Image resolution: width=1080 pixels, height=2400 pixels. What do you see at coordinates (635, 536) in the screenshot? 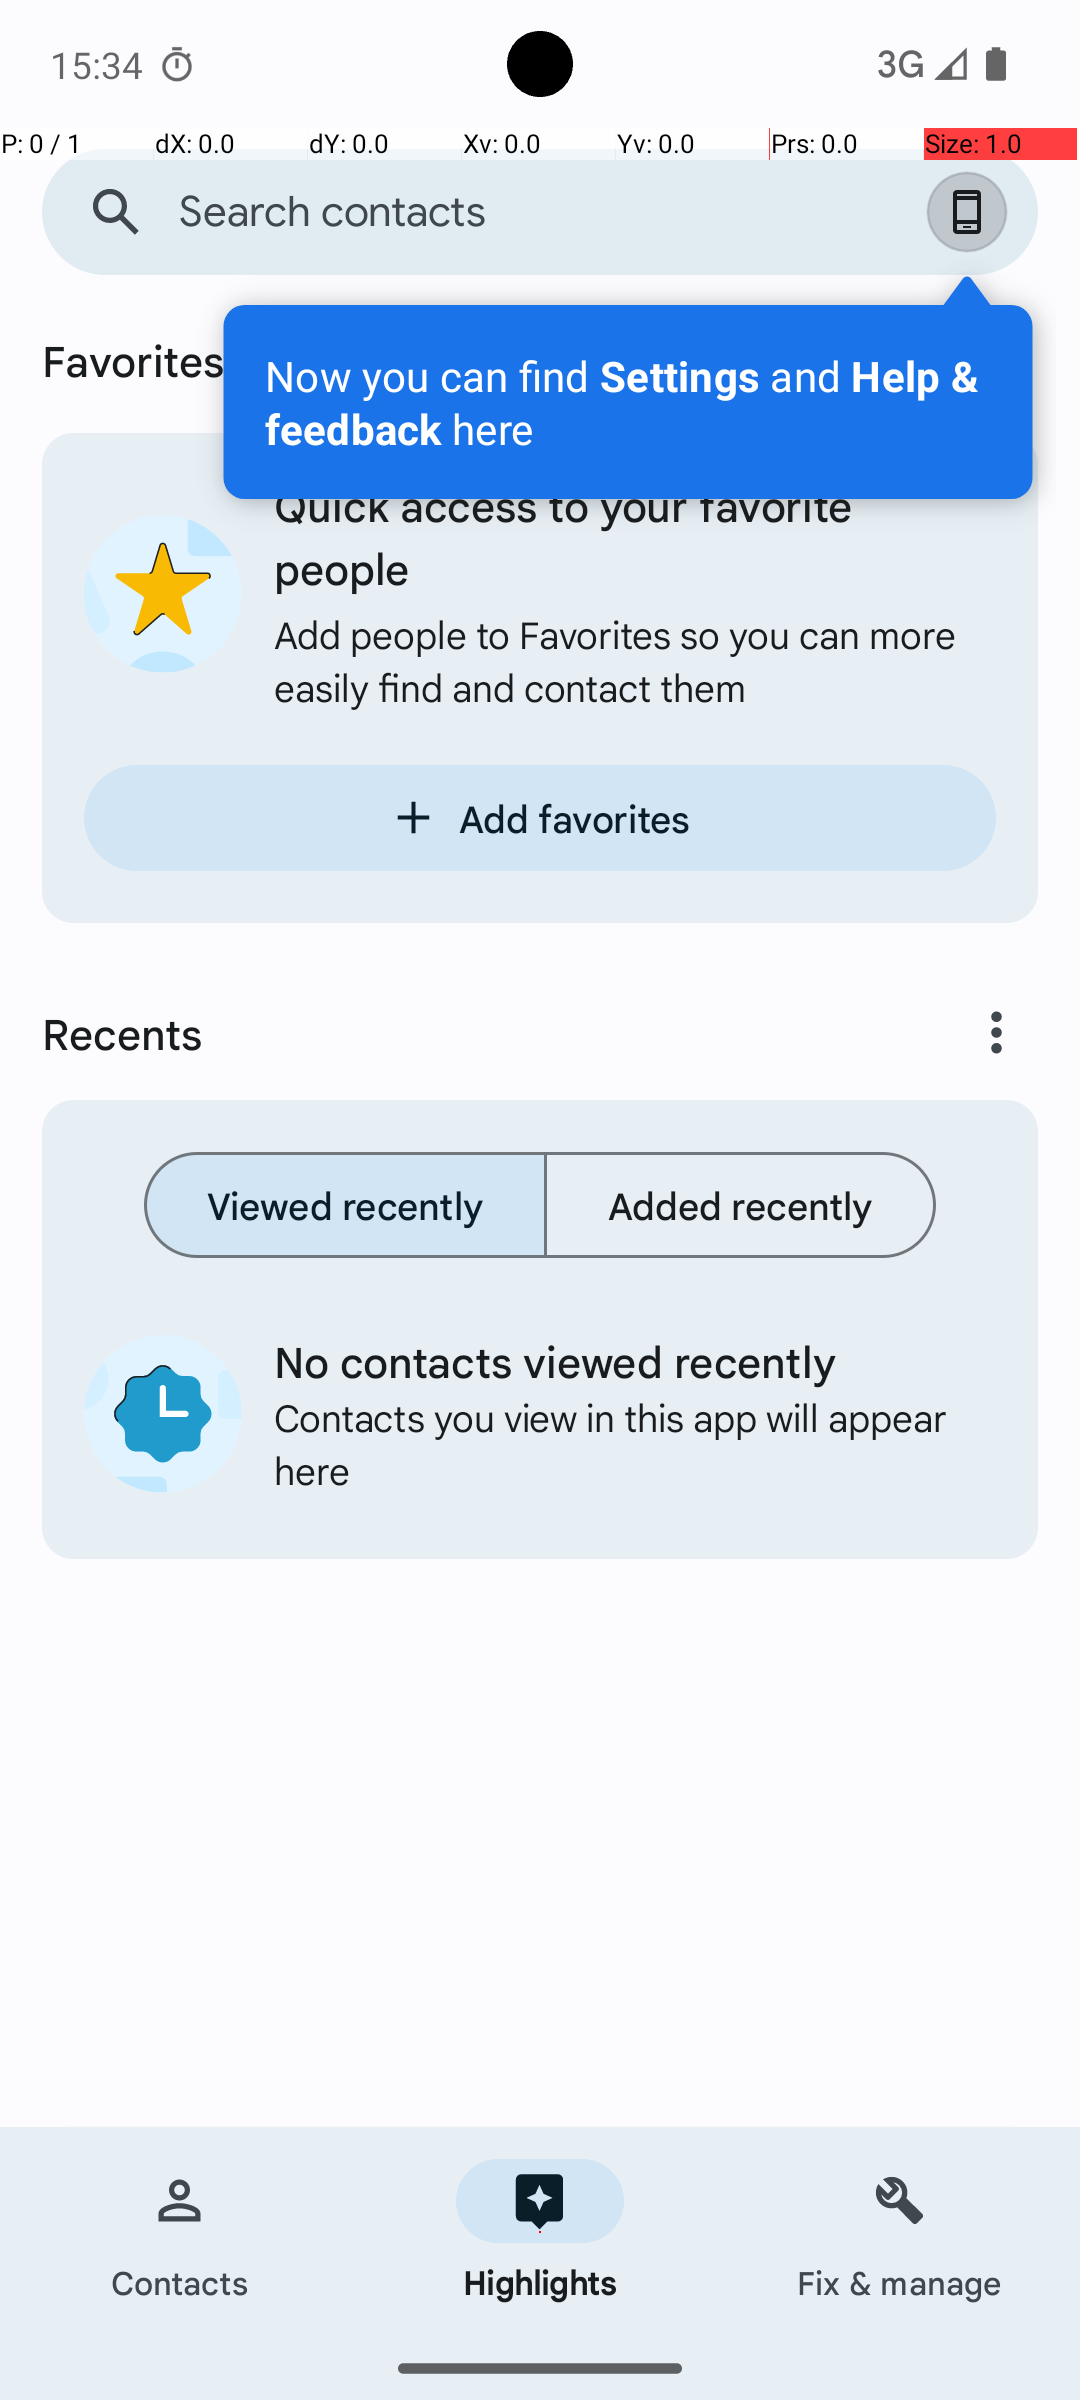
I see `Quick access to your favorite people` at bounding box center [635, 536].